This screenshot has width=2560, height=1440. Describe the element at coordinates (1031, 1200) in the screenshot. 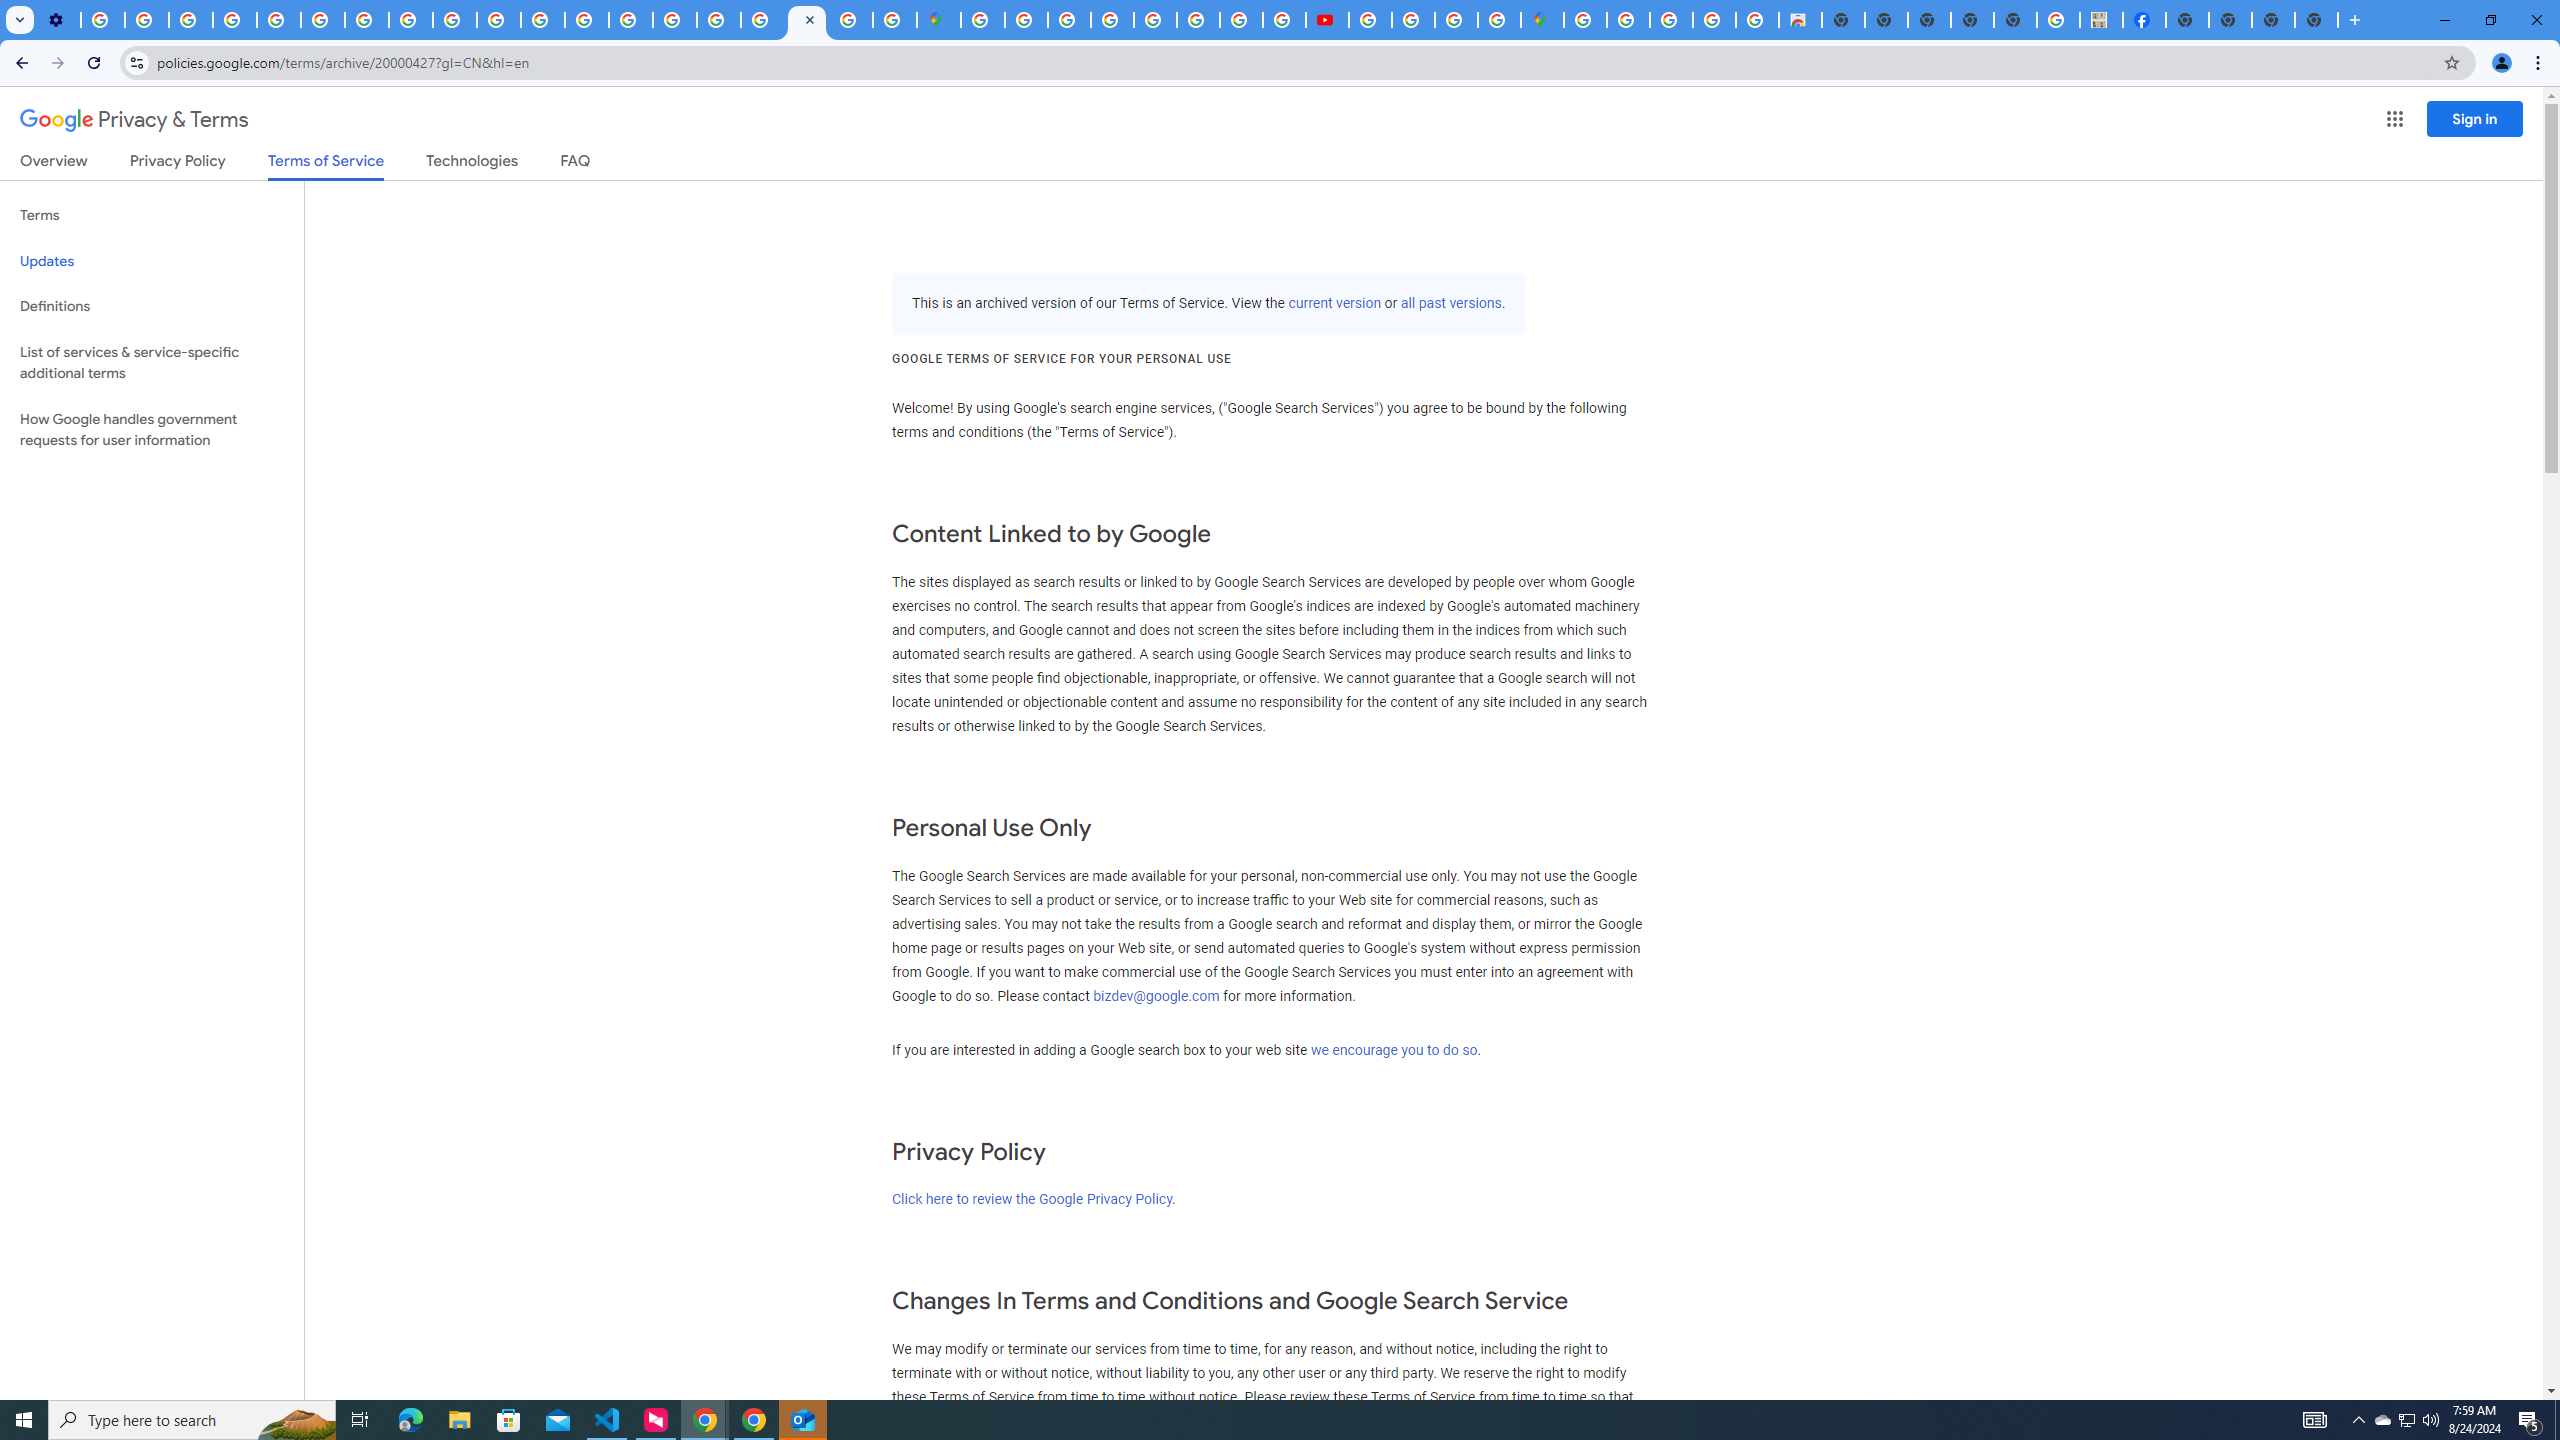

I see `Click here to review the Google Privacy Policy` at that location.